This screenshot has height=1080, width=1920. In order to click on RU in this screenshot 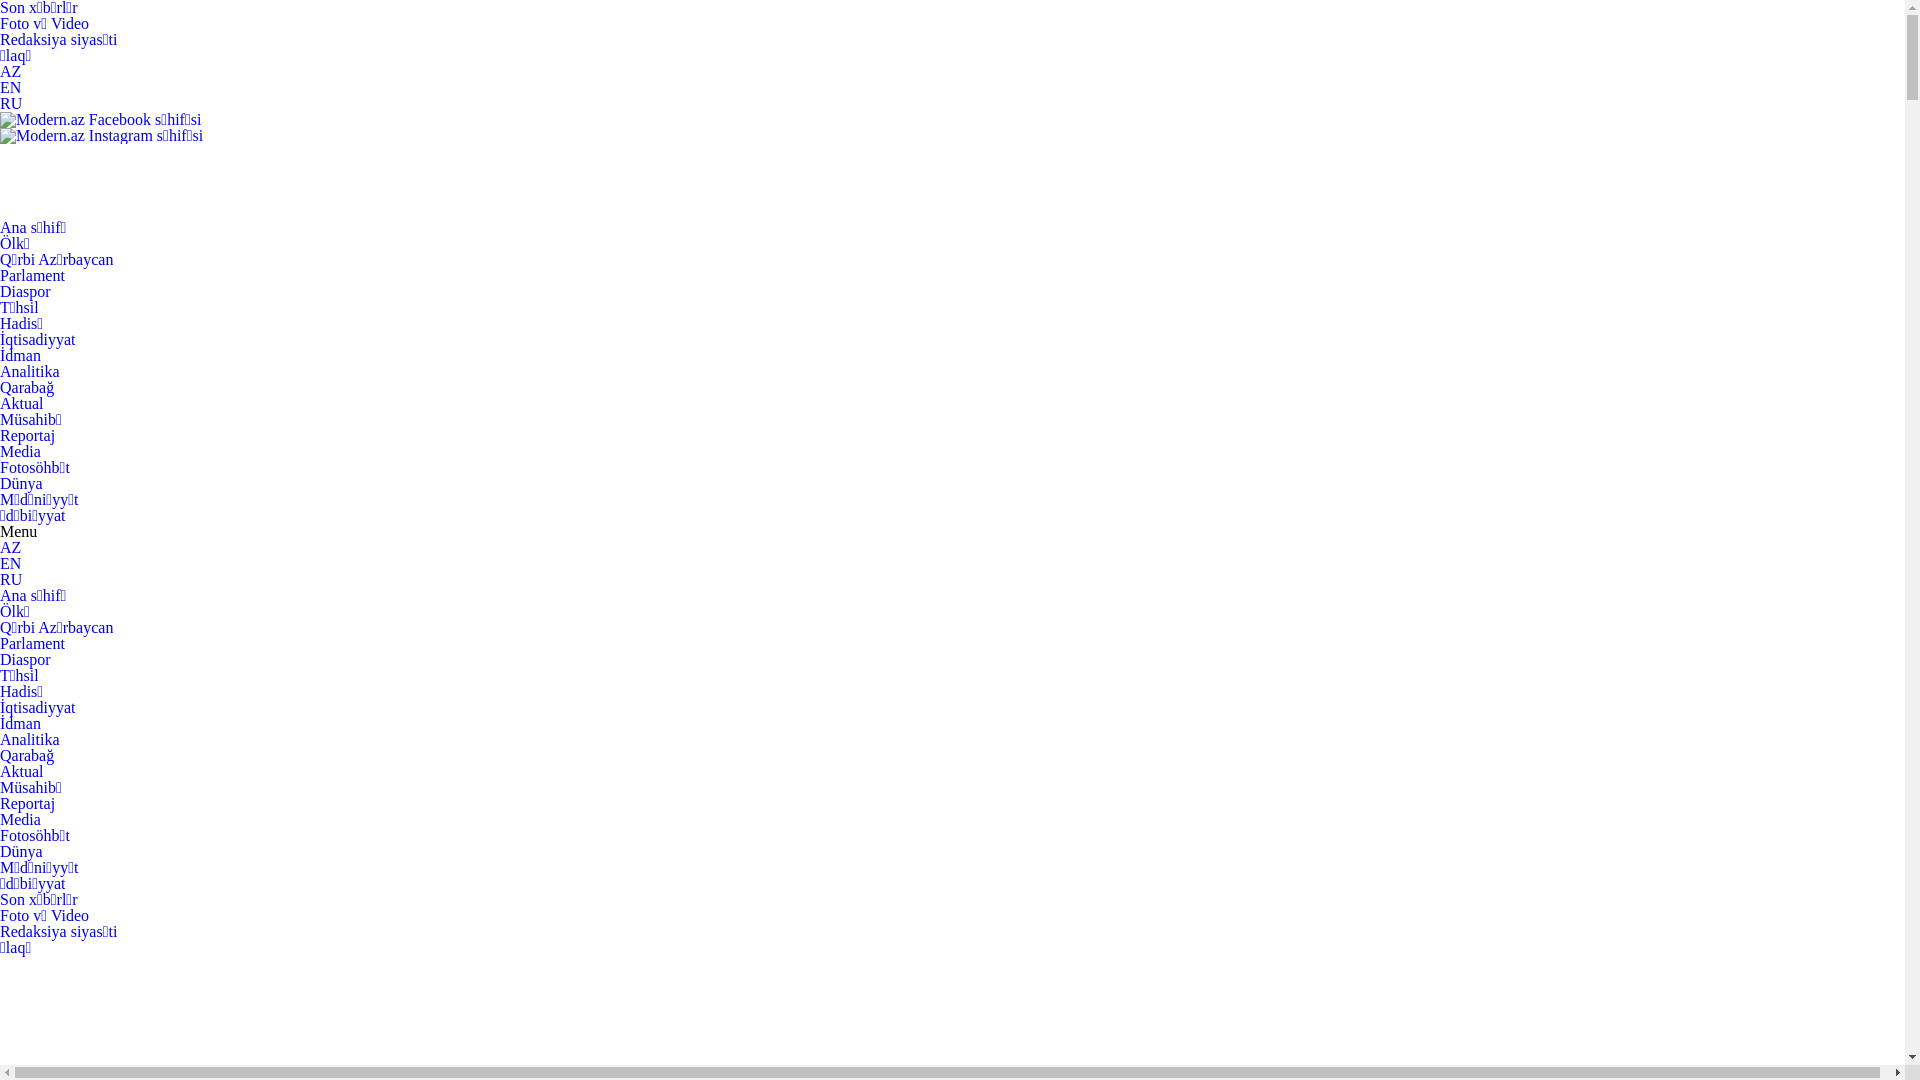, I will do `click(11, 104)`.